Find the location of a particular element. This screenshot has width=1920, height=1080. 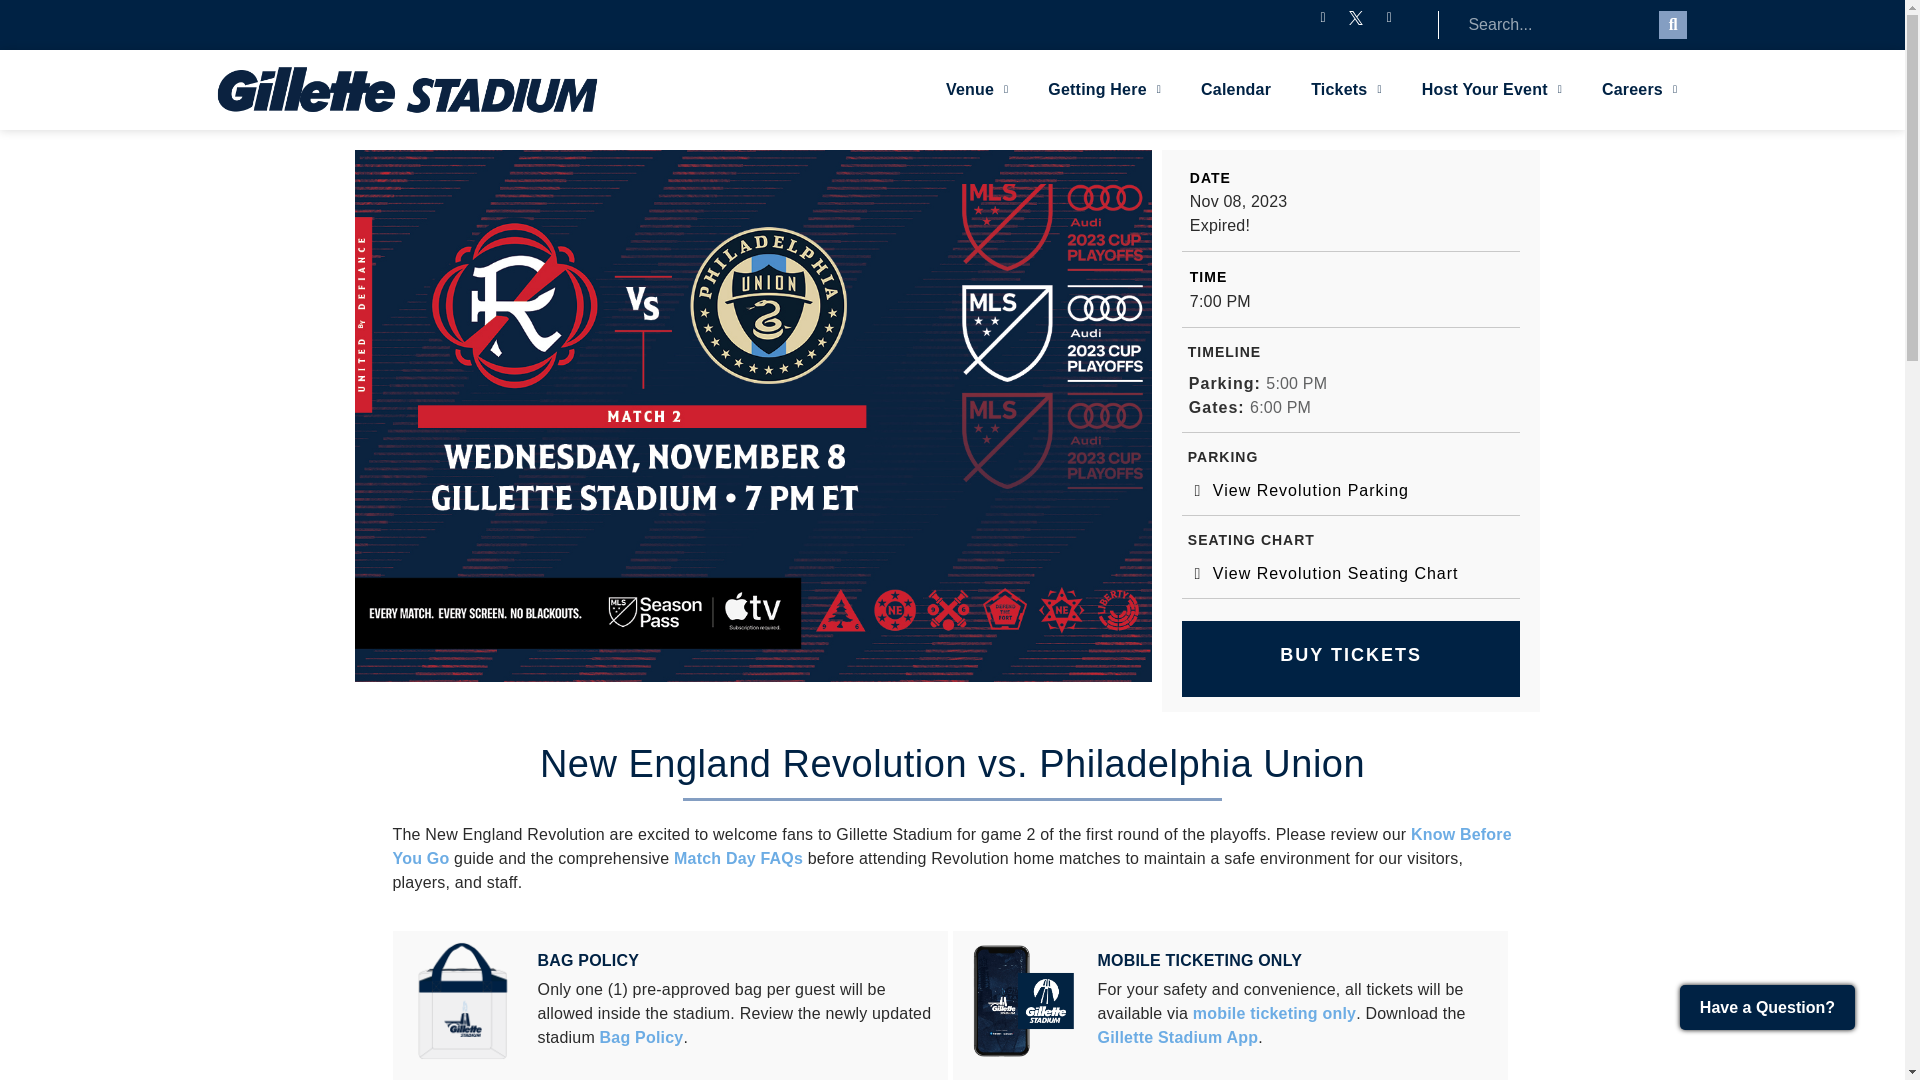

Host Your Event is located at coordinates (1492, 90).